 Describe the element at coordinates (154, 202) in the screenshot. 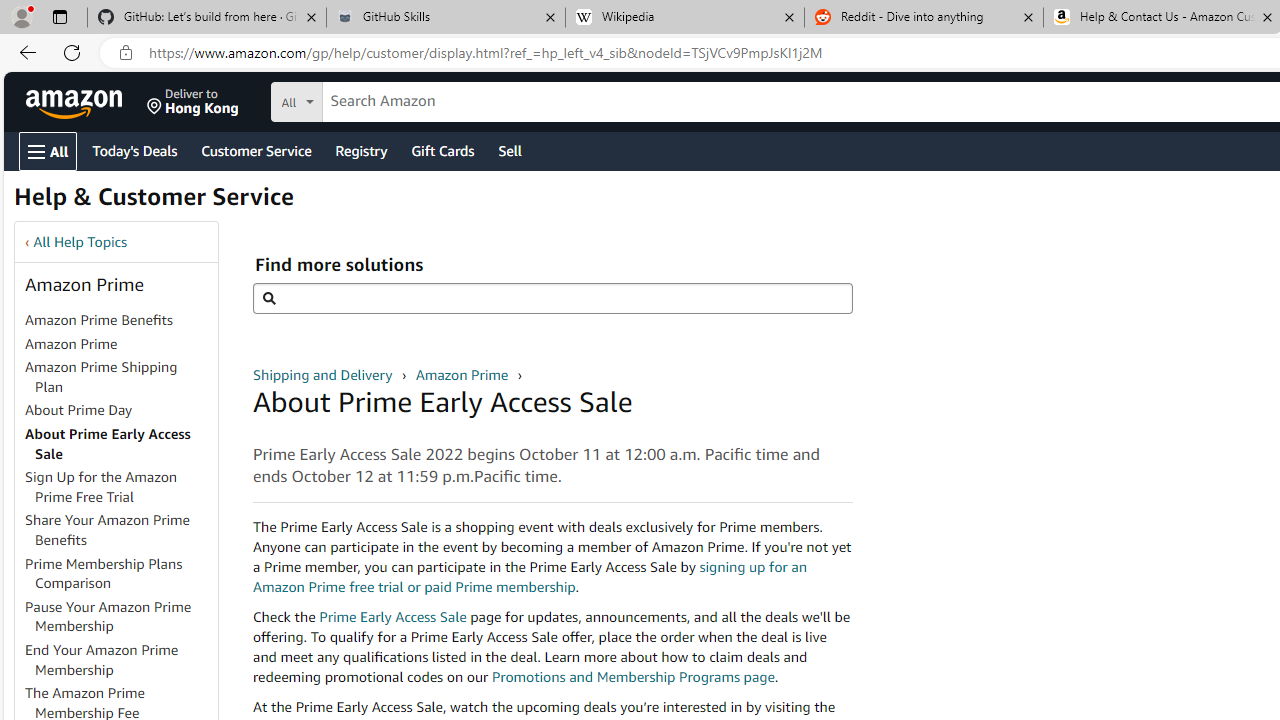

I see `Help & Customer Service` at that location.